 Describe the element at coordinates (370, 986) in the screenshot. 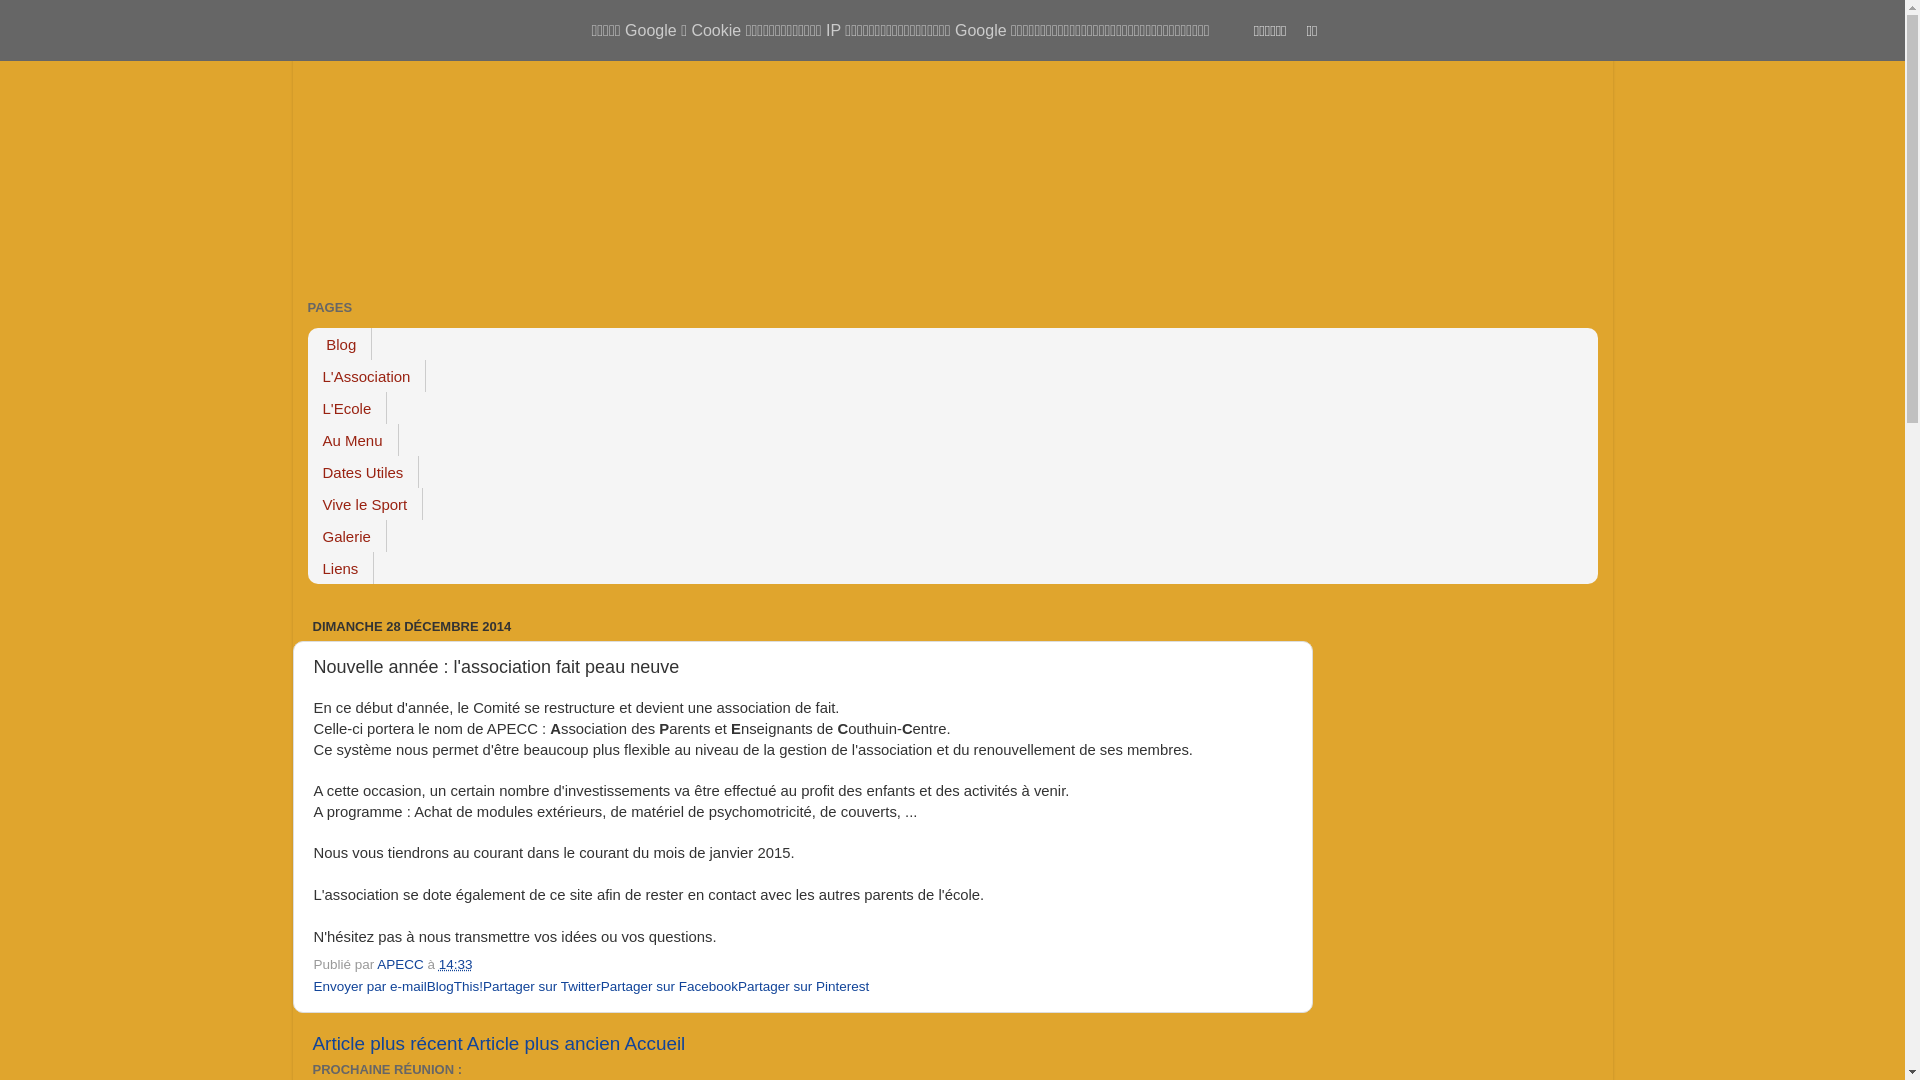

I see `Envoyer par e-mail` at that location.